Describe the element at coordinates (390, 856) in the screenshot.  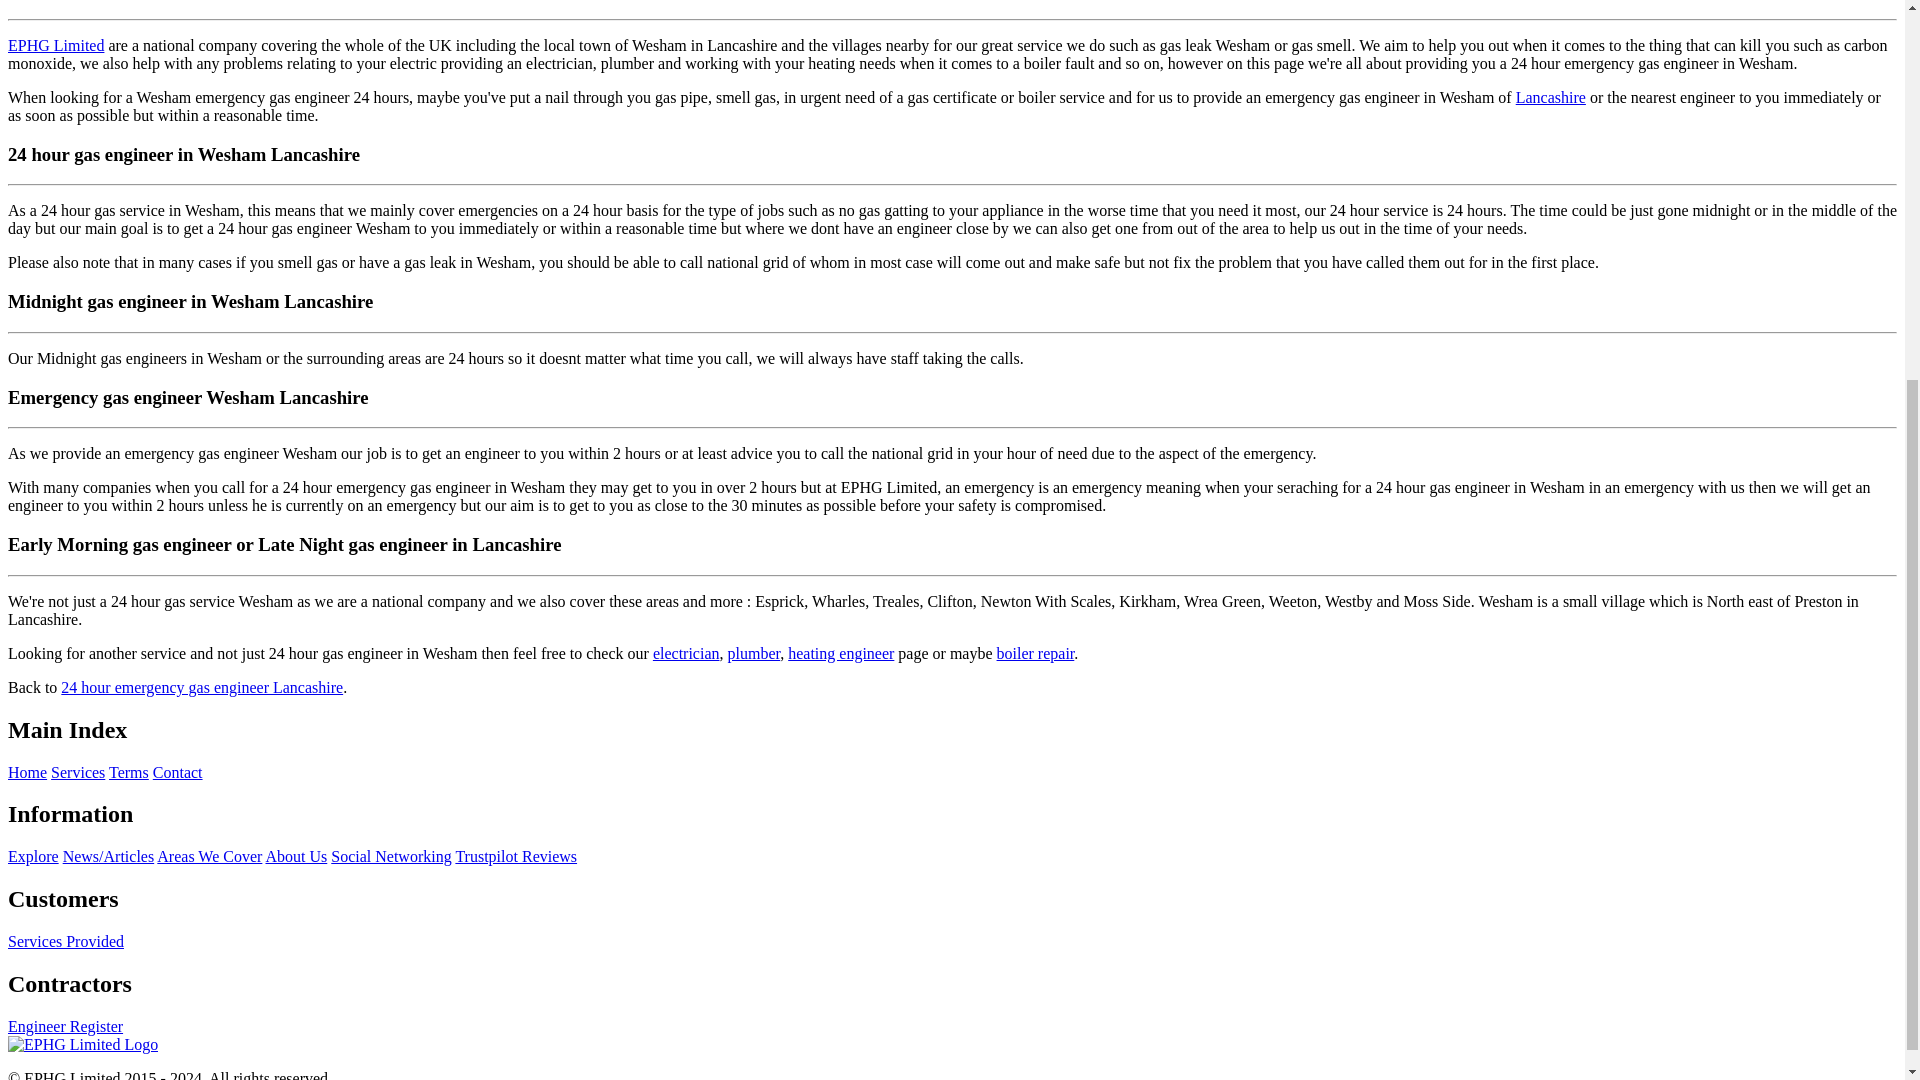
I see `Social Networking` at that location.